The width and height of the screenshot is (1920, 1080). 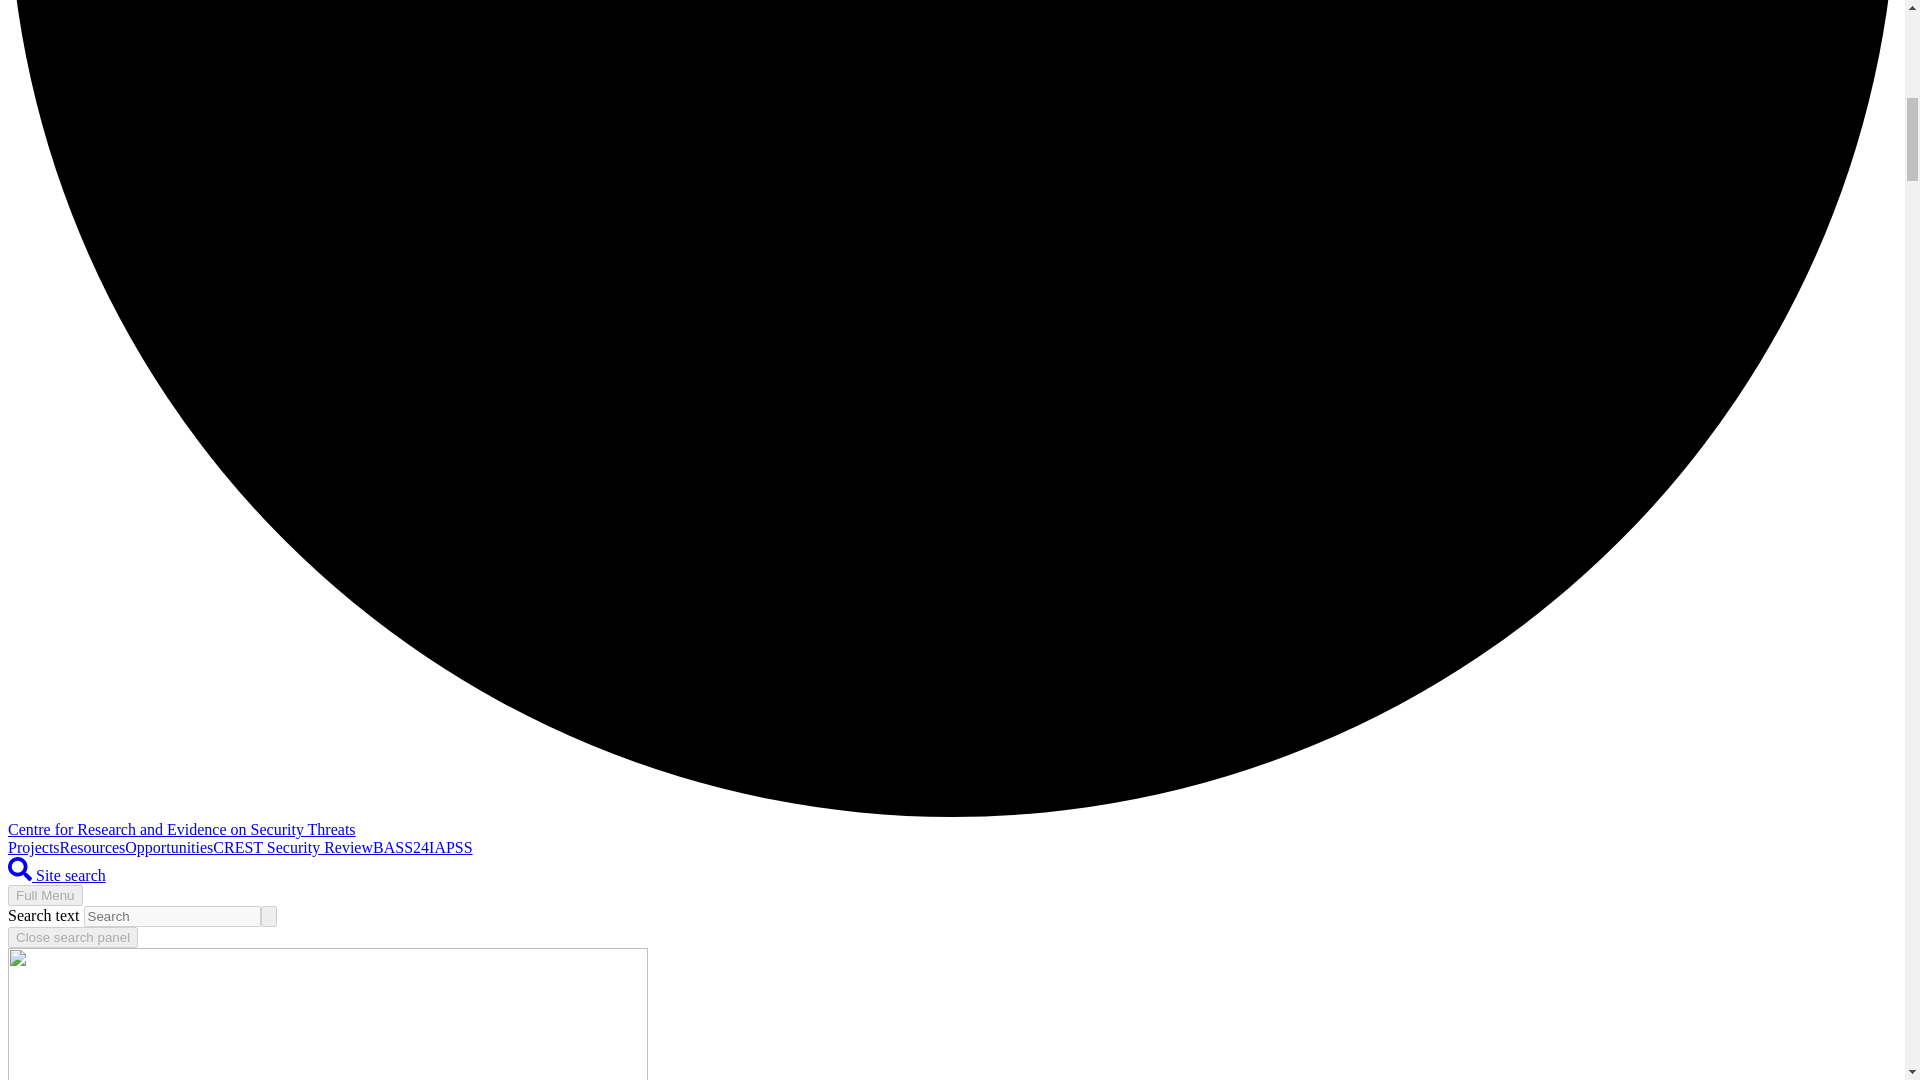 I want to click on Full Menu, so click(x=44, y=895).